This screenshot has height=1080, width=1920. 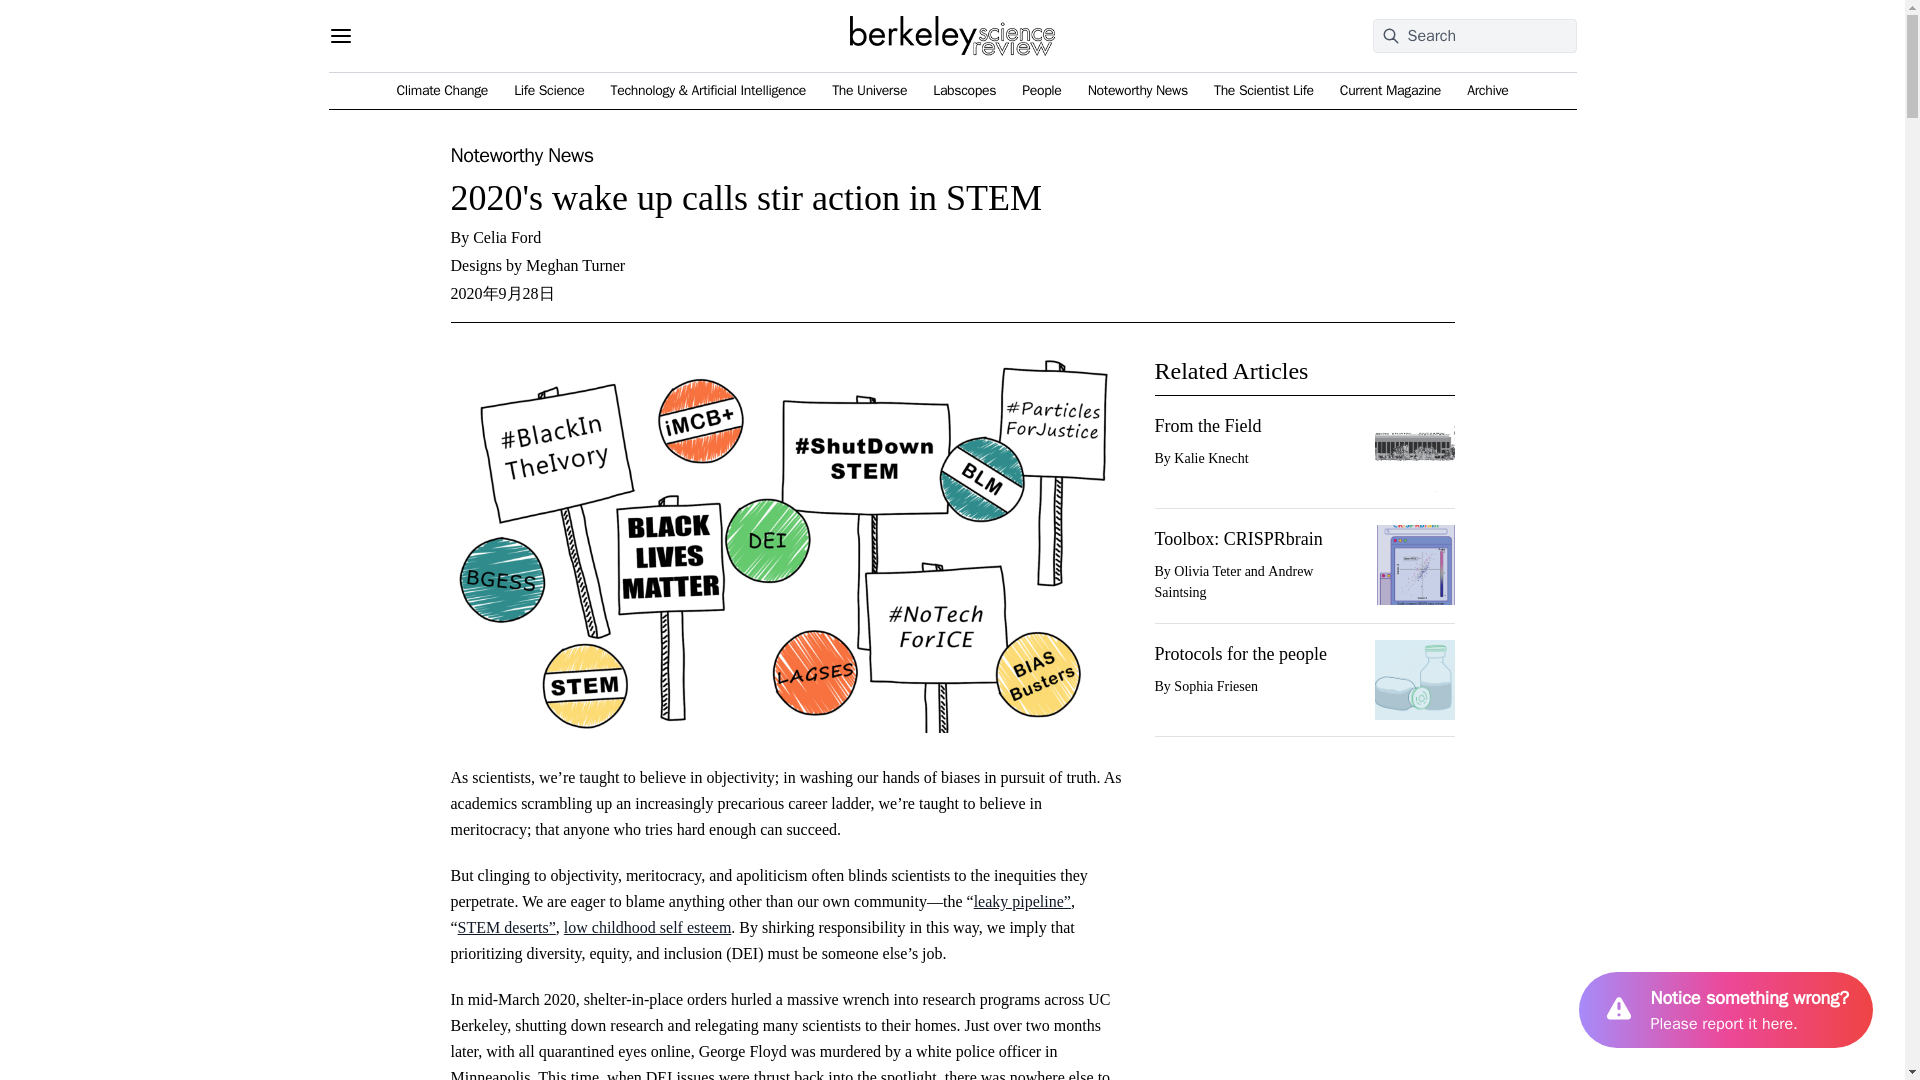 I want to click on Meghan Turner, so click(x=576, y=266).